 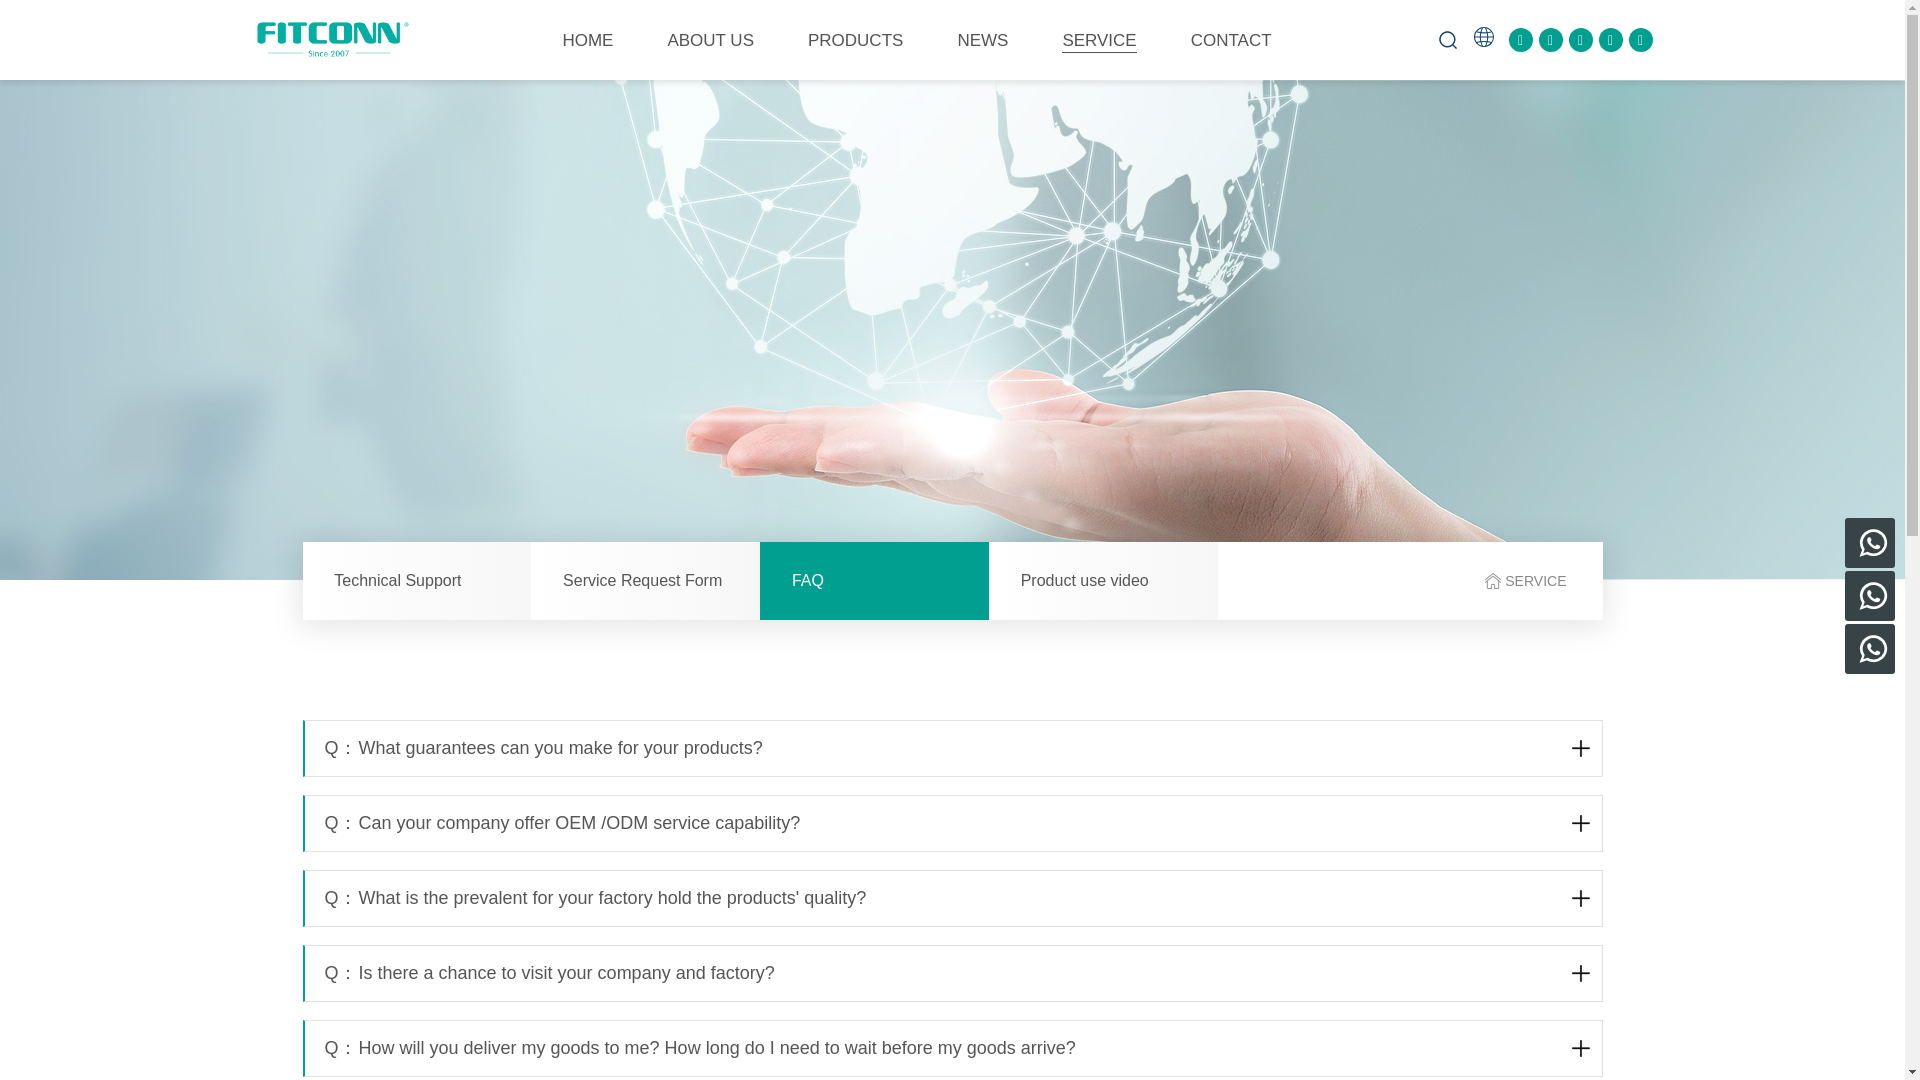 I want to click on CONTACT, so click(x=1230, y=40).